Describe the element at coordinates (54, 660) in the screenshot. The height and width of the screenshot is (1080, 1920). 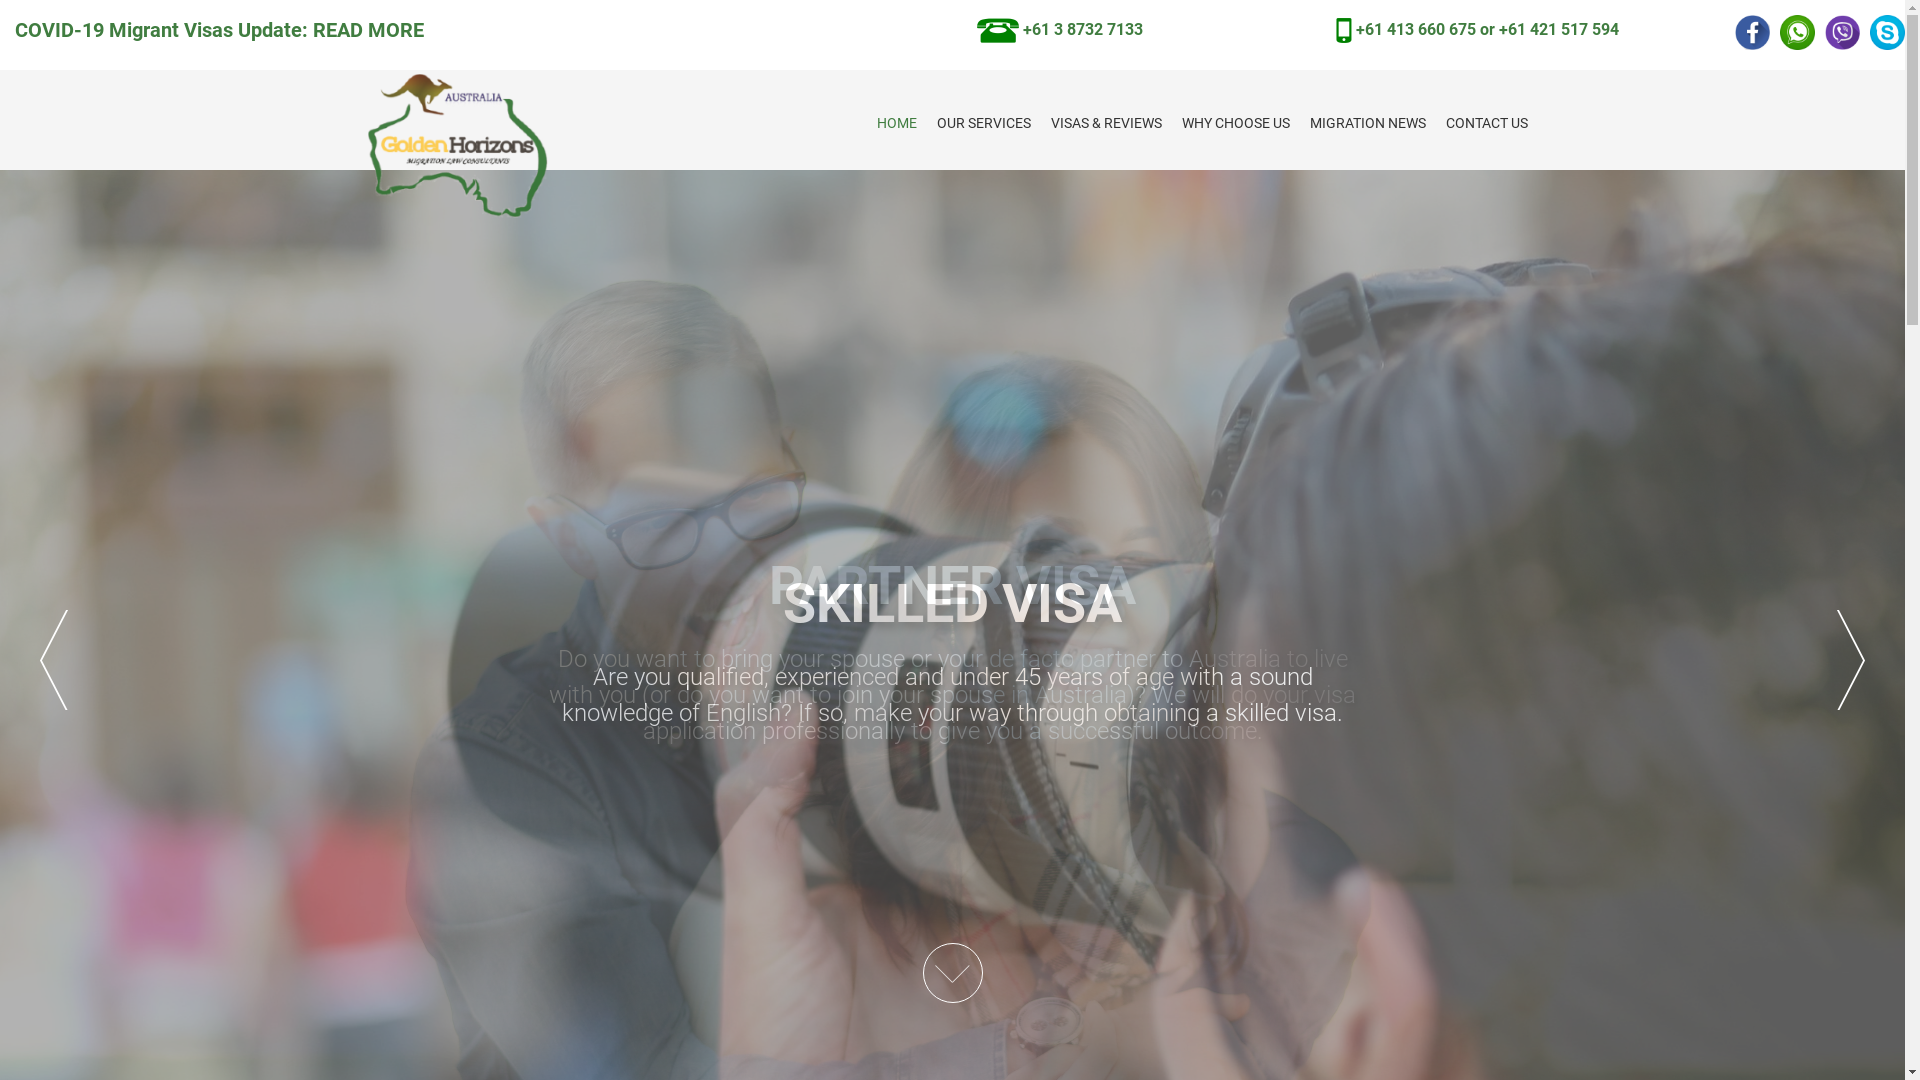
I see `Prev` at that location.